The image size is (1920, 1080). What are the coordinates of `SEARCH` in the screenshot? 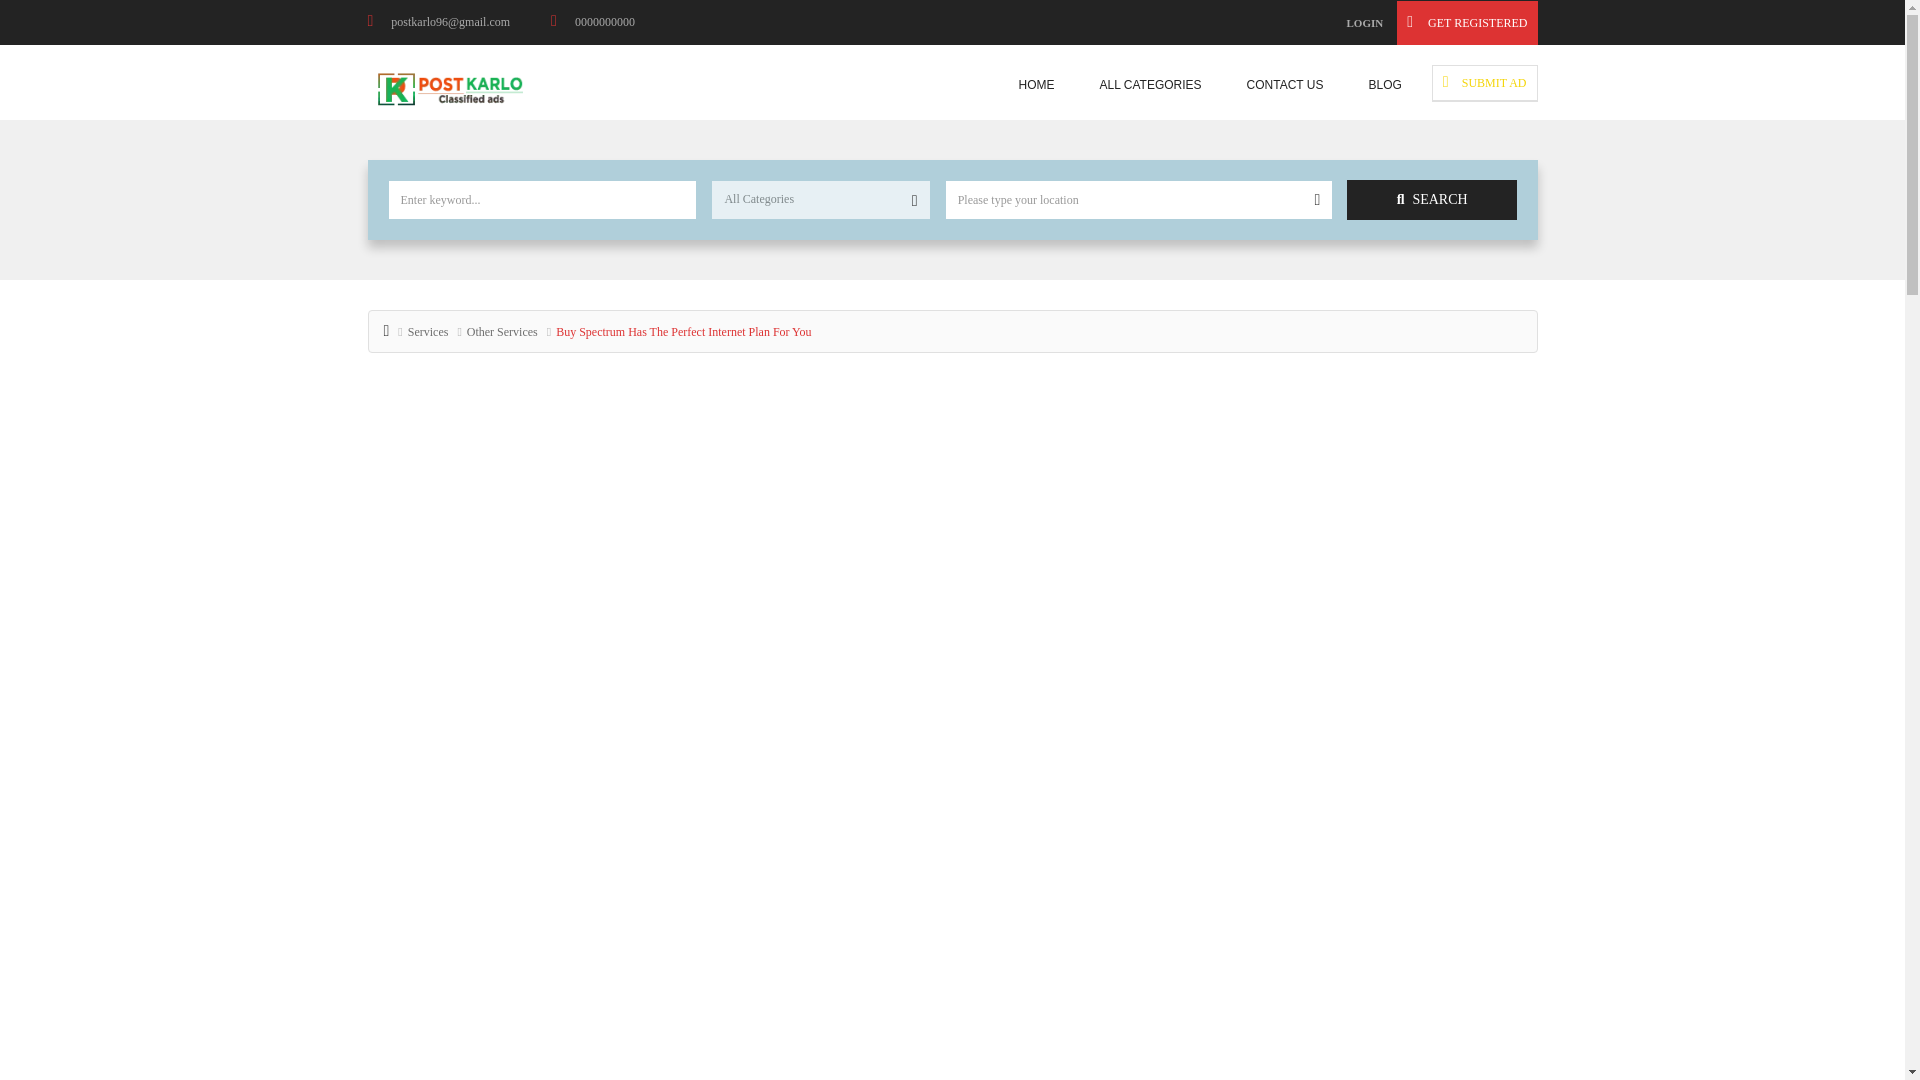 It's located at (1432, 200).